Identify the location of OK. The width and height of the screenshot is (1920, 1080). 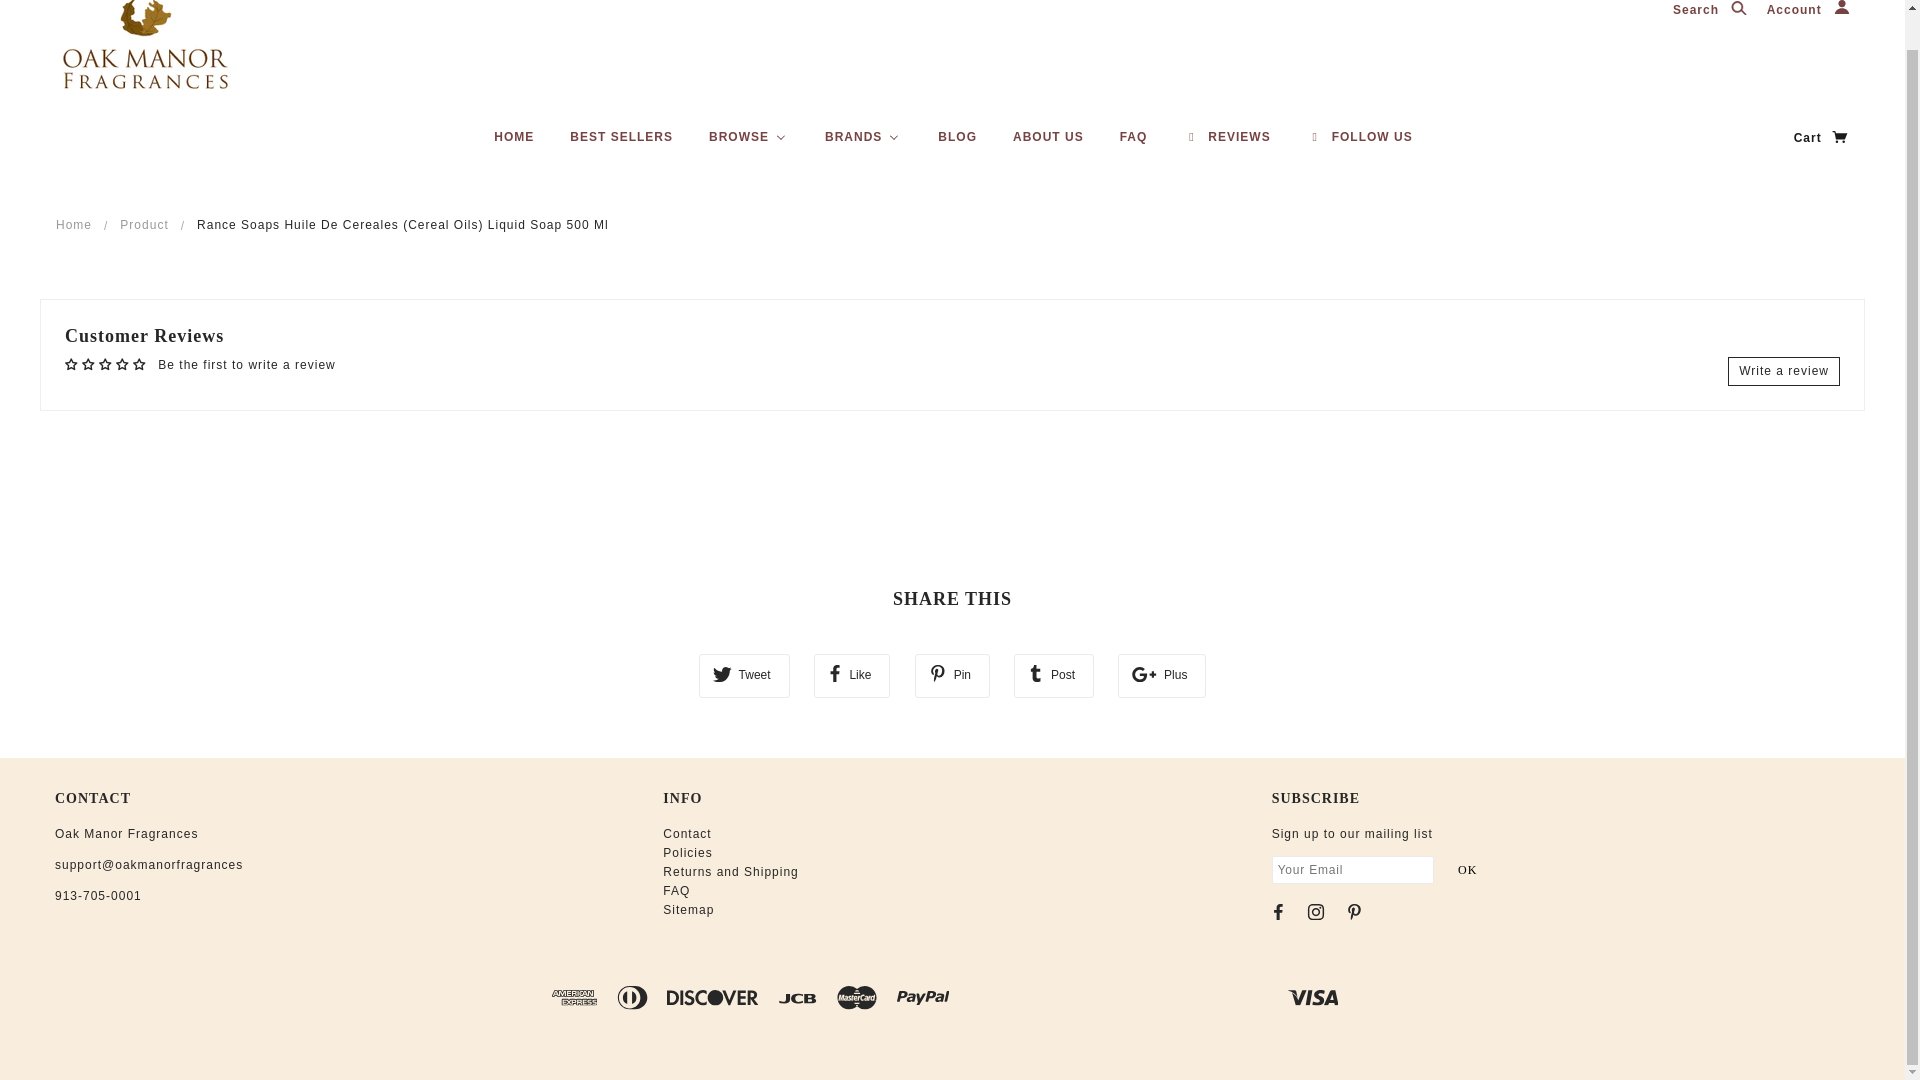
(1467, 870).